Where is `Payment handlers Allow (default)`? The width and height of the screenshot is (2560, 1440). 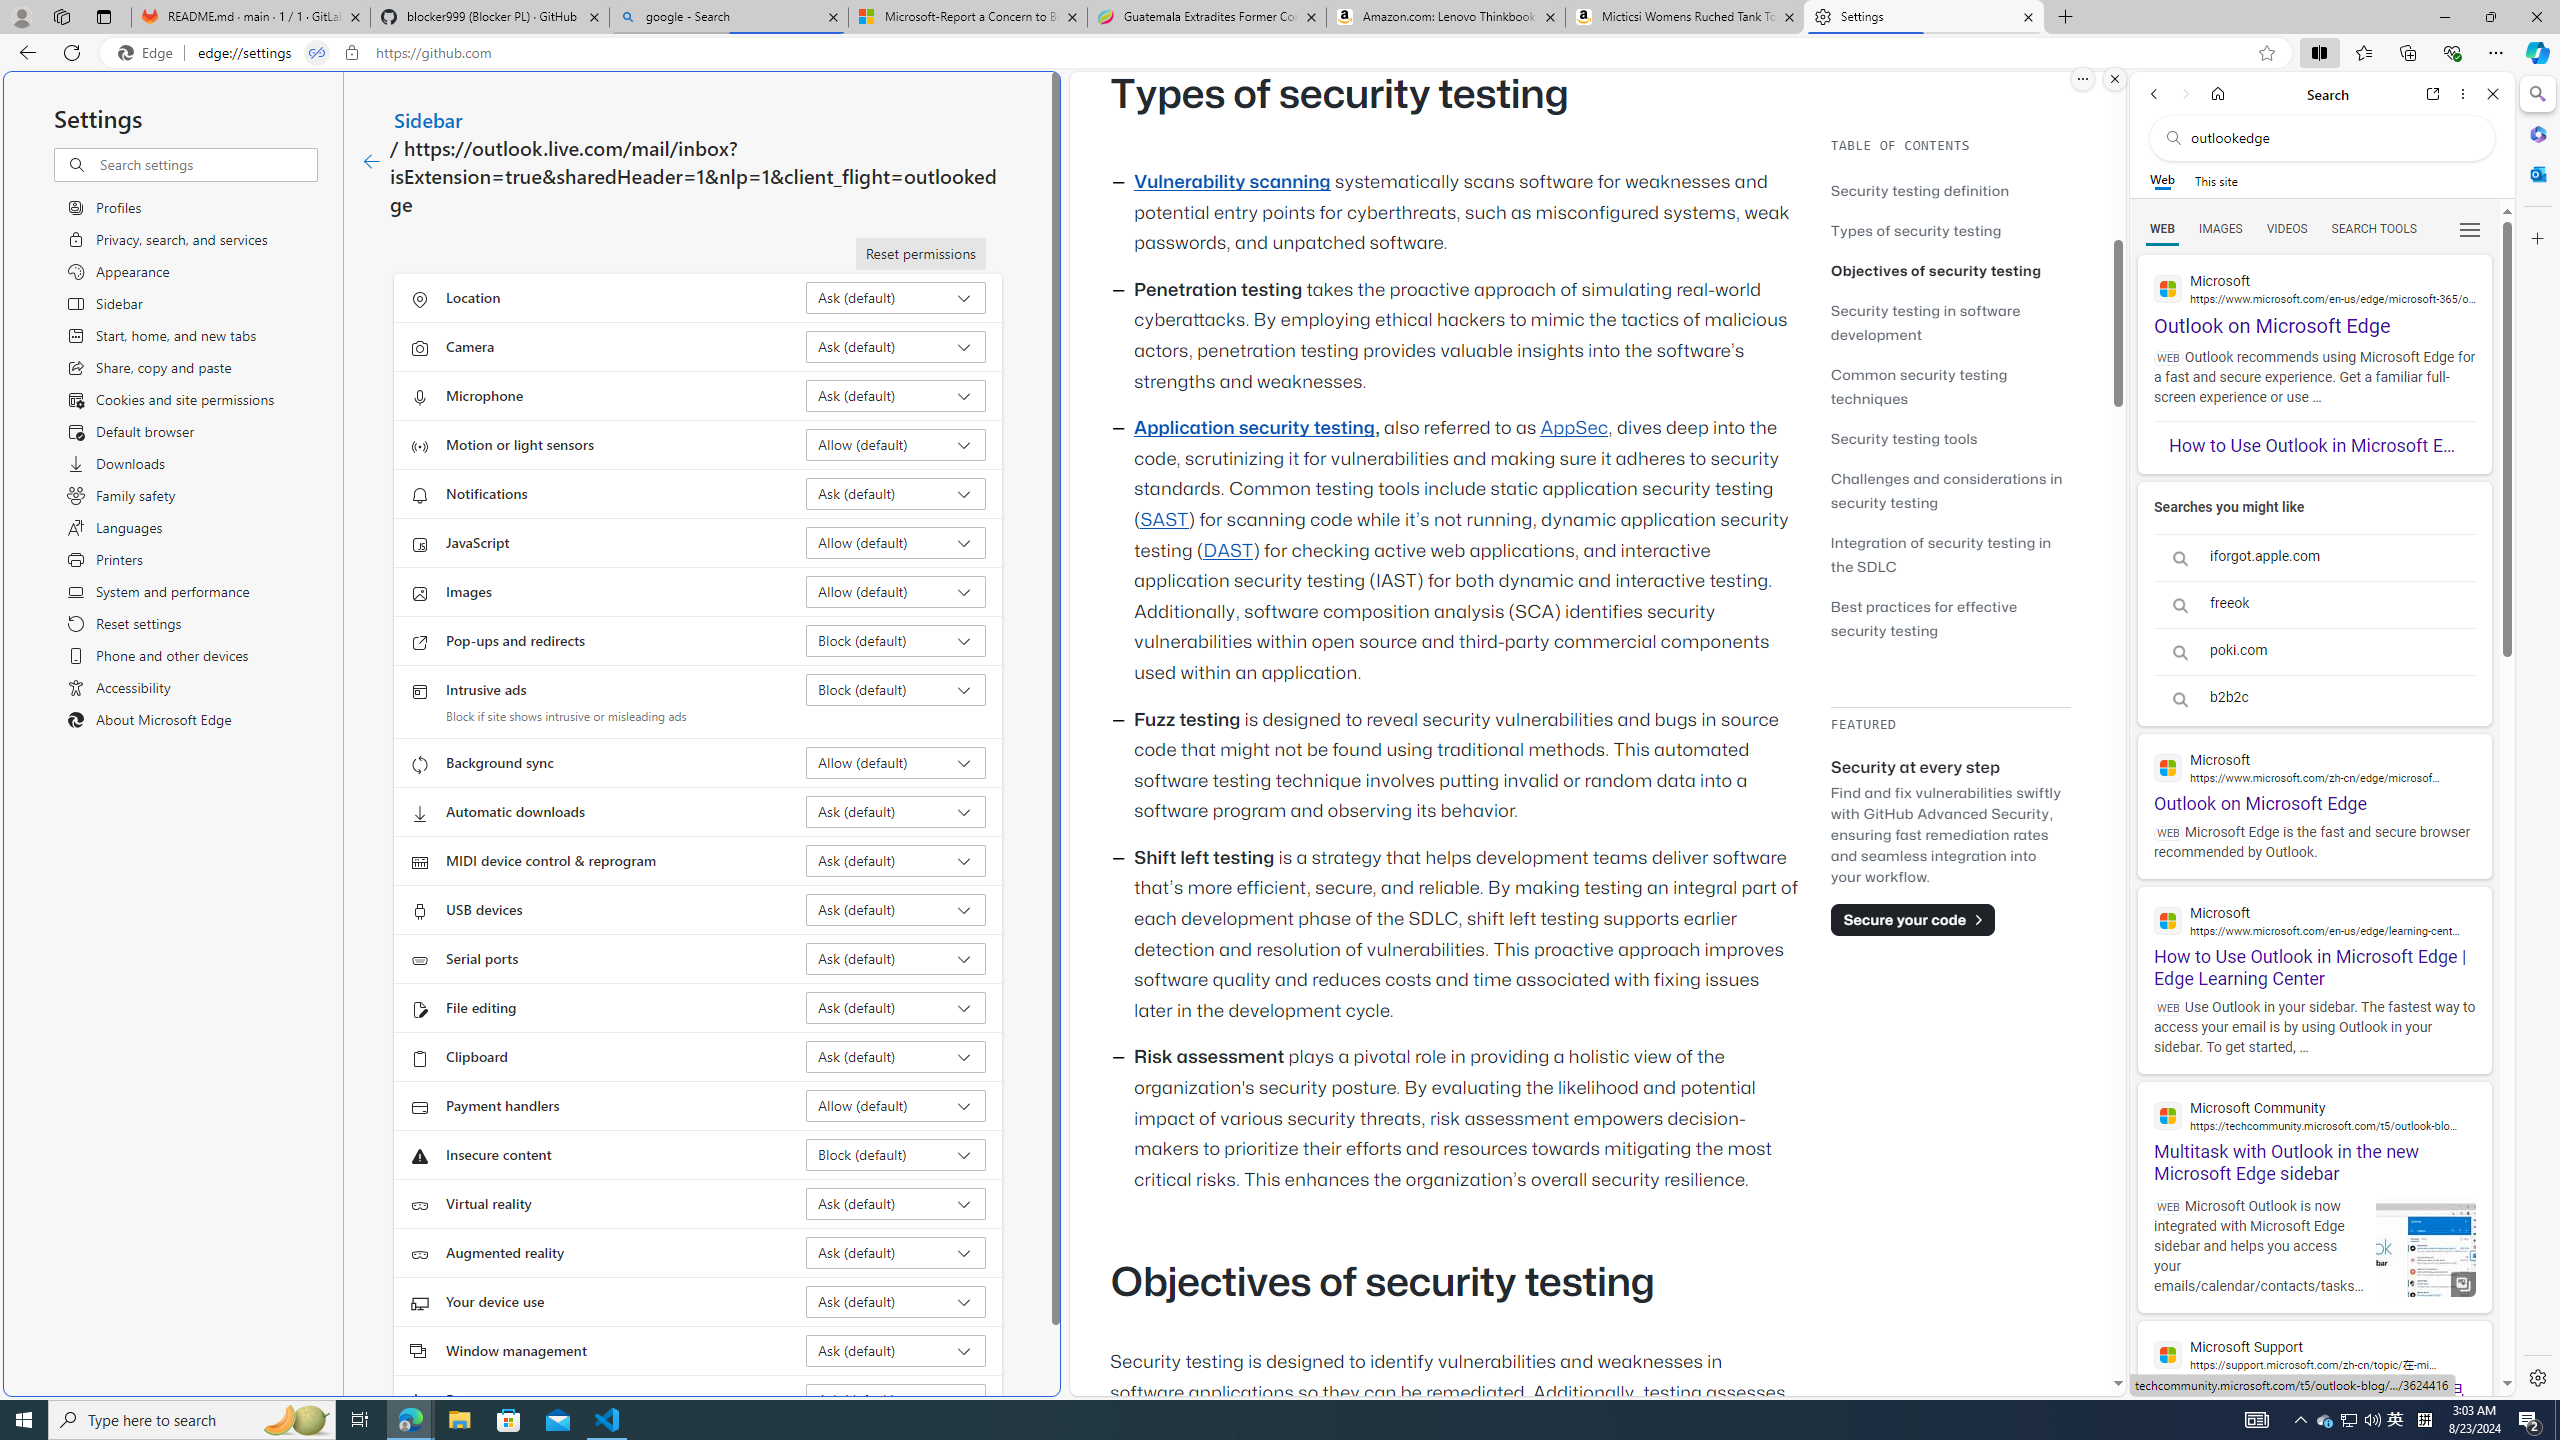 Payment handlers Allow (default) is located at coordinates (896, 1106).